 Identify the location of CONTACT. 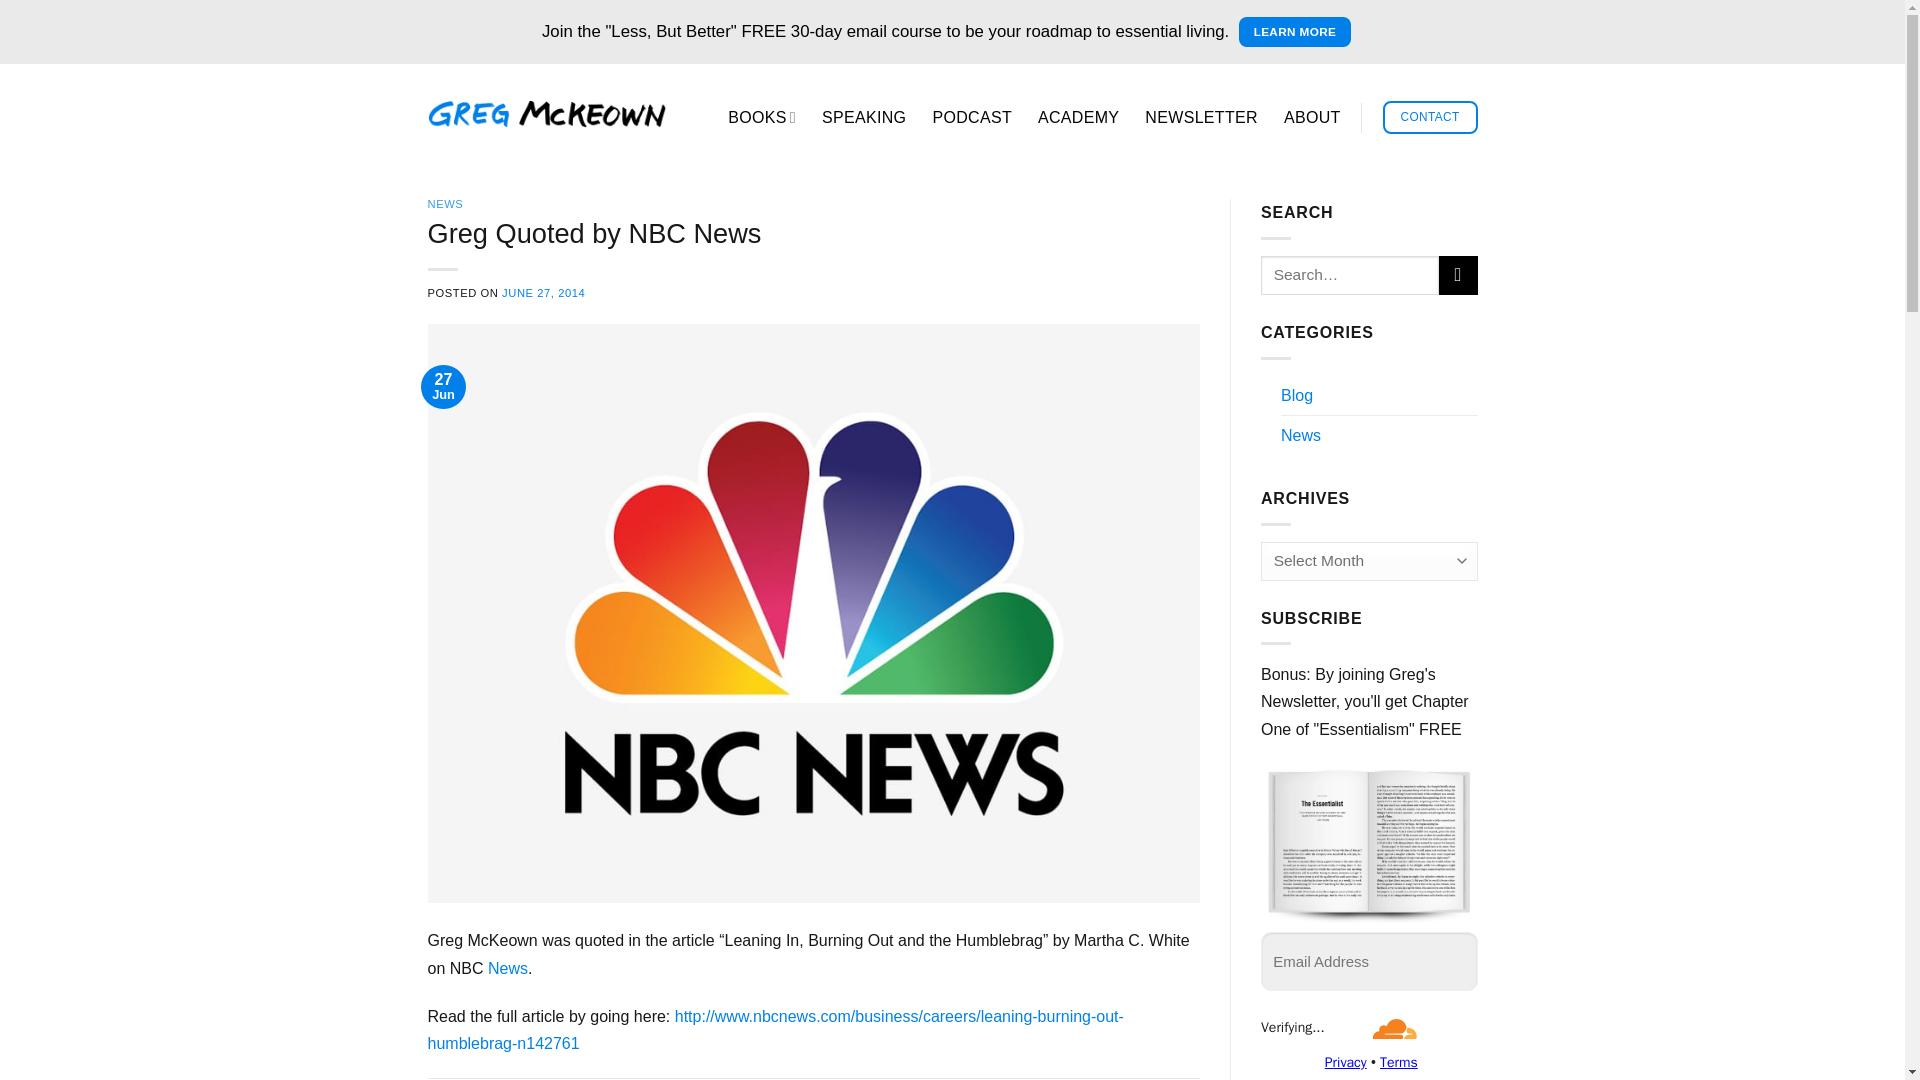
(1430, 117).